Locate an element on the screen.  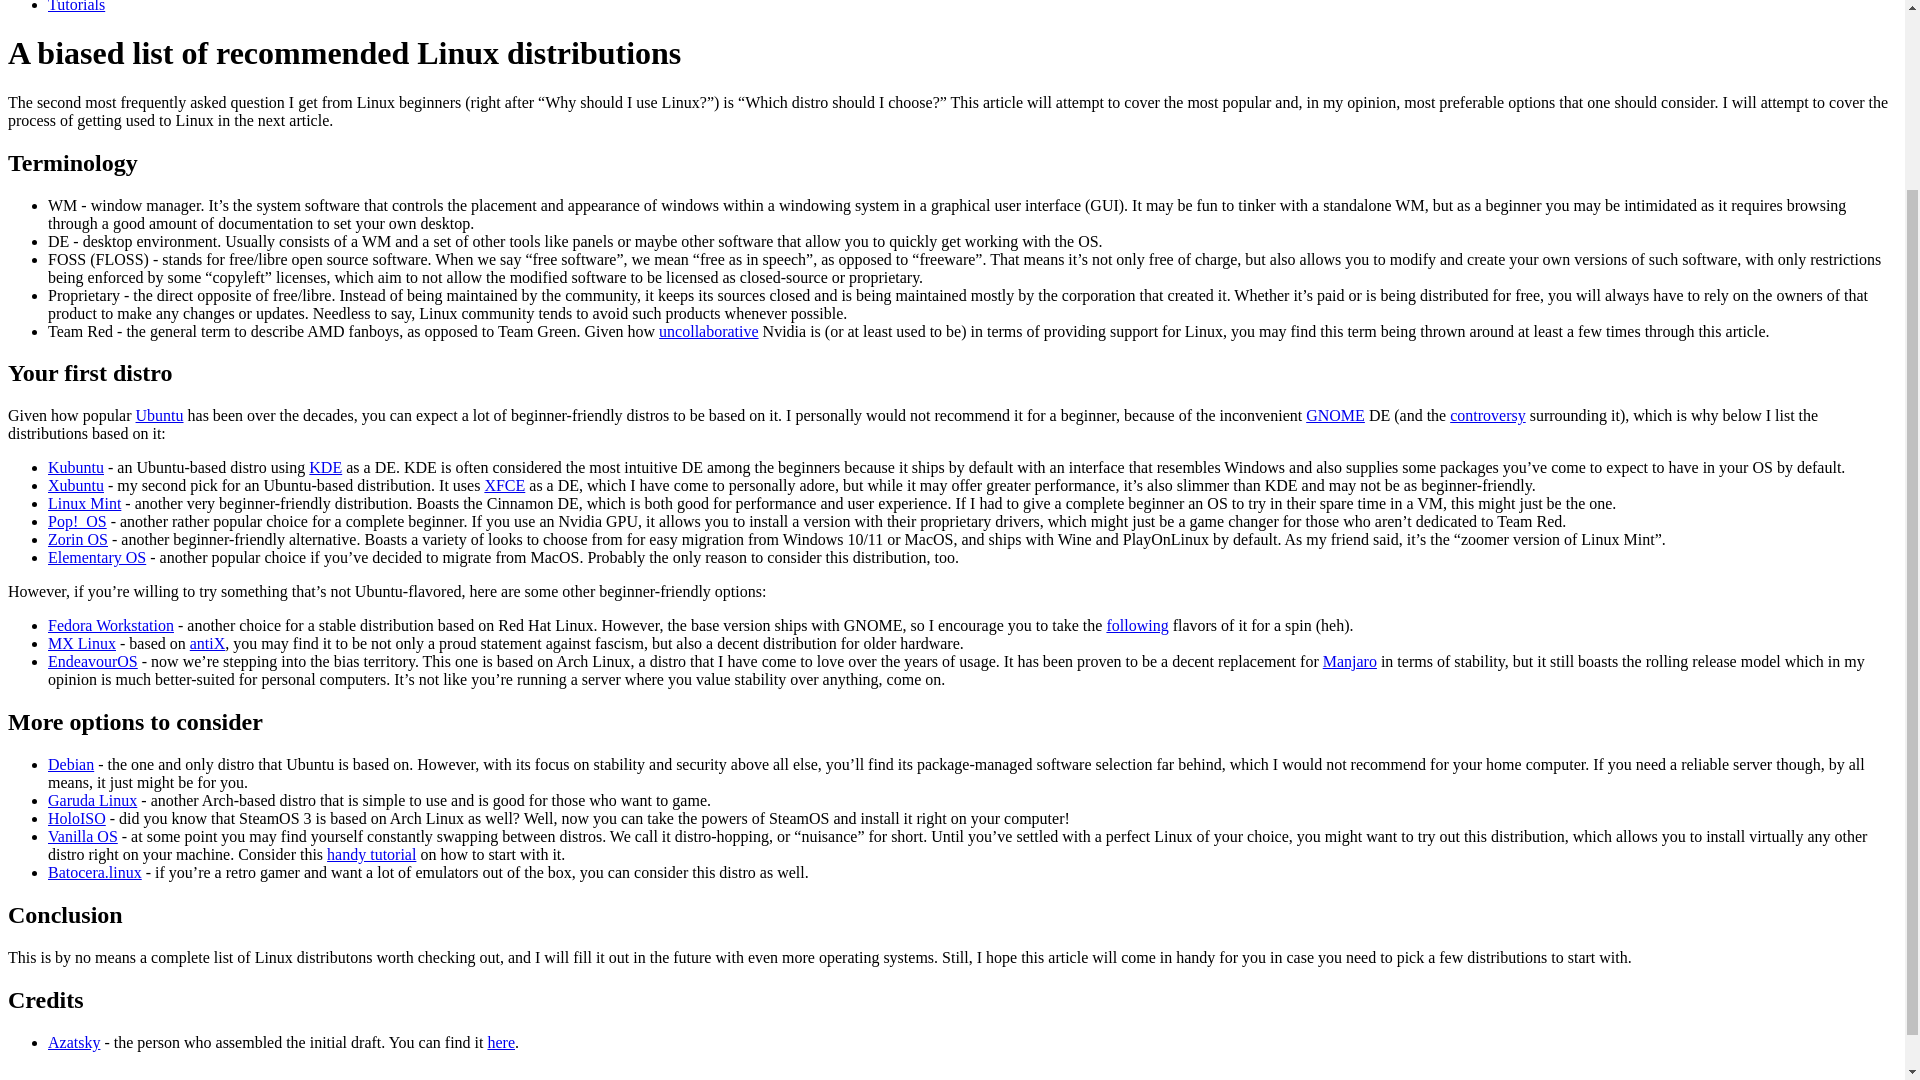
KDE is located at coordinates (325, 468).